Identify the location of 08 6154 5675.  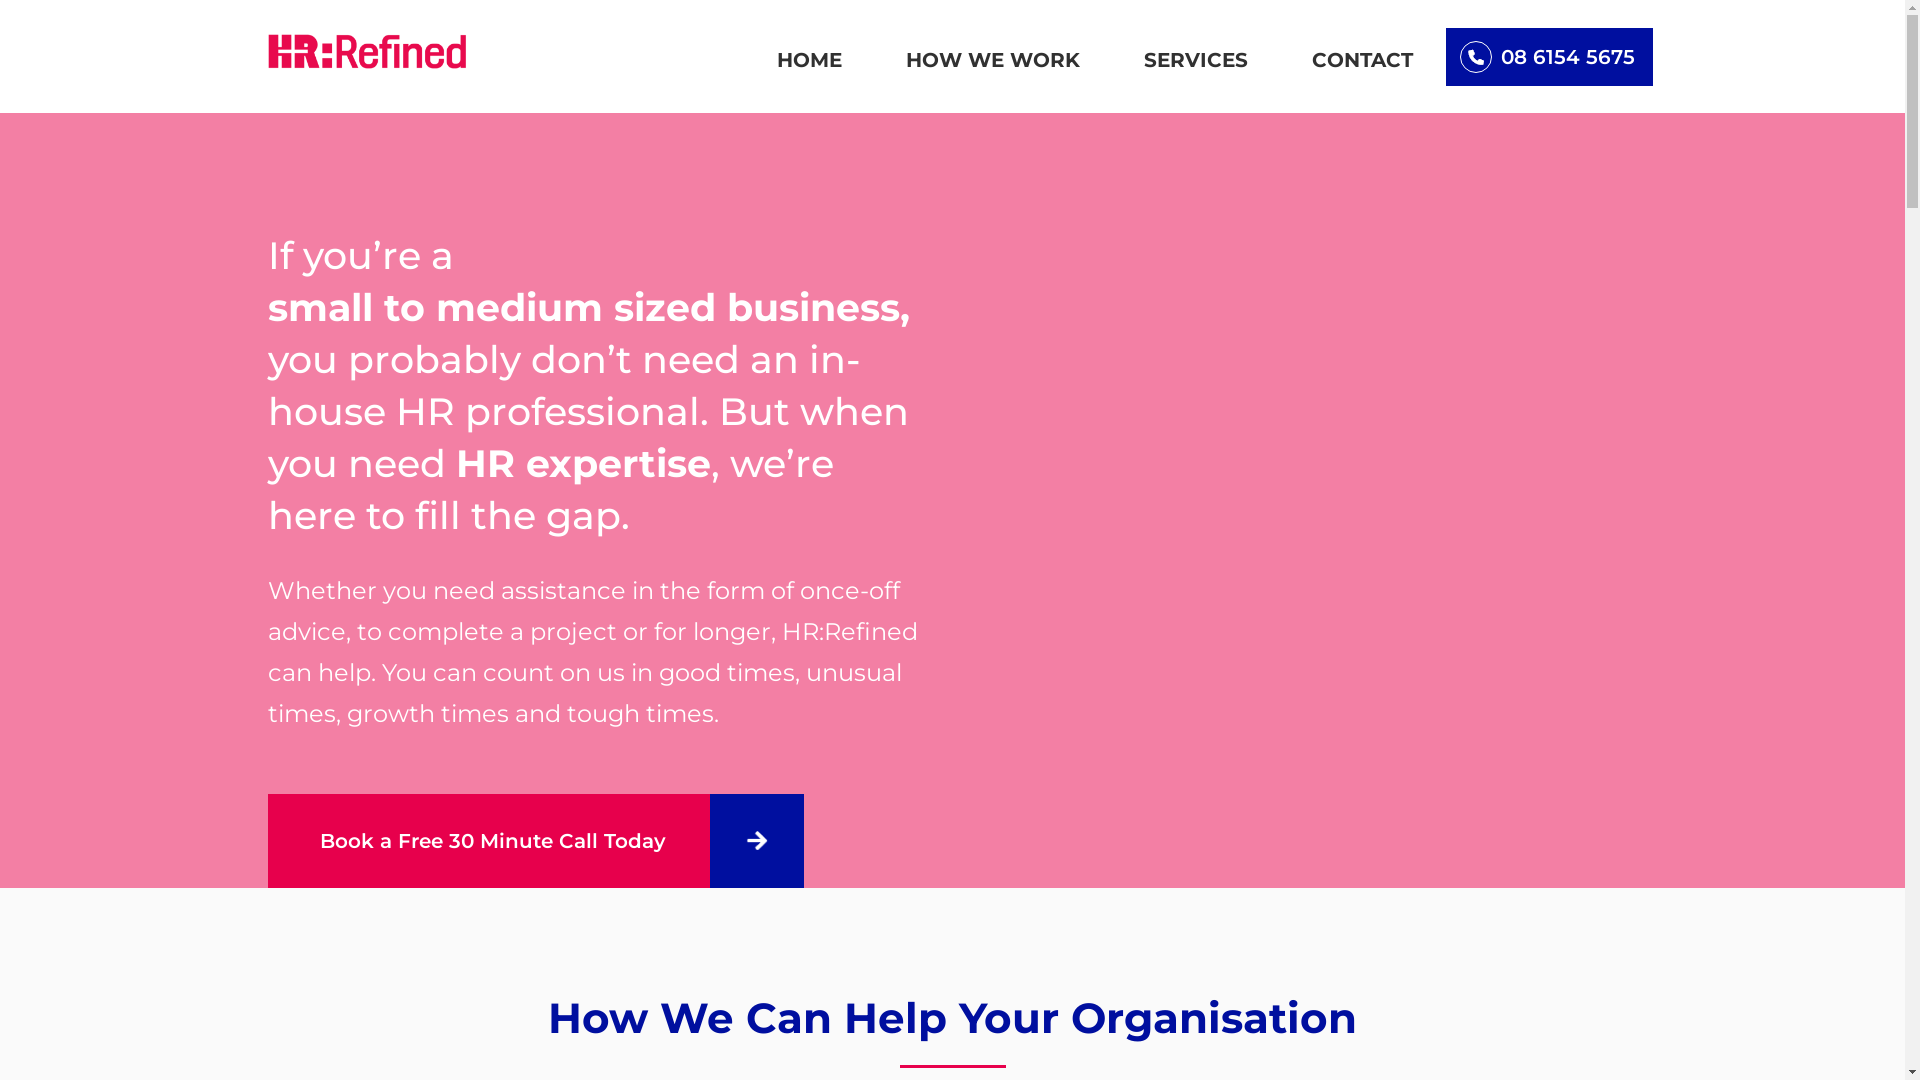
(1550, 57).